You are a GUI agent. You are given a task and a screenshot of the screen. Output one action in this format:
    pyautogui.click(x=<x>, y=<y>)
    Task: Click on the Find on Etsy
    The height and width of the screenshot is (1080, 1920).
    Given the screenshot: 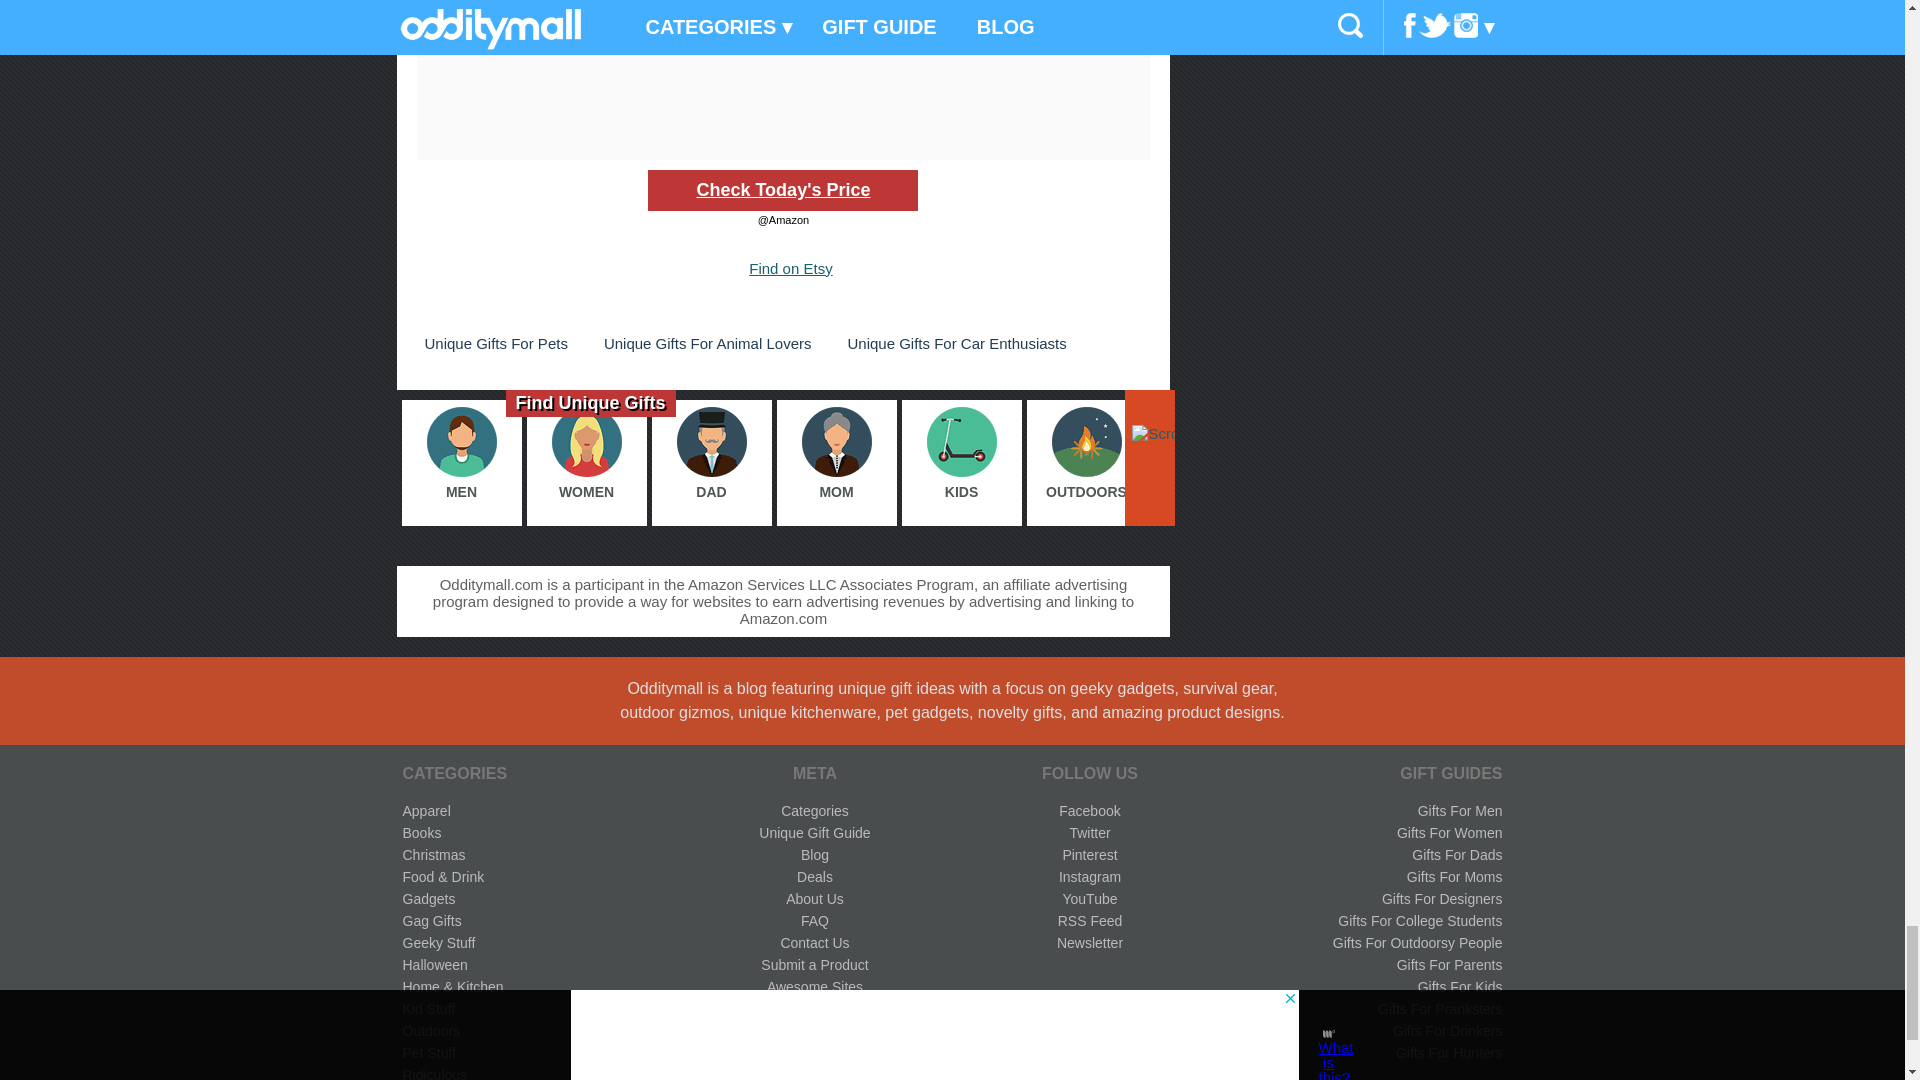 What is the action you would take?
    pyautogui.click(x=790, y=268)
    